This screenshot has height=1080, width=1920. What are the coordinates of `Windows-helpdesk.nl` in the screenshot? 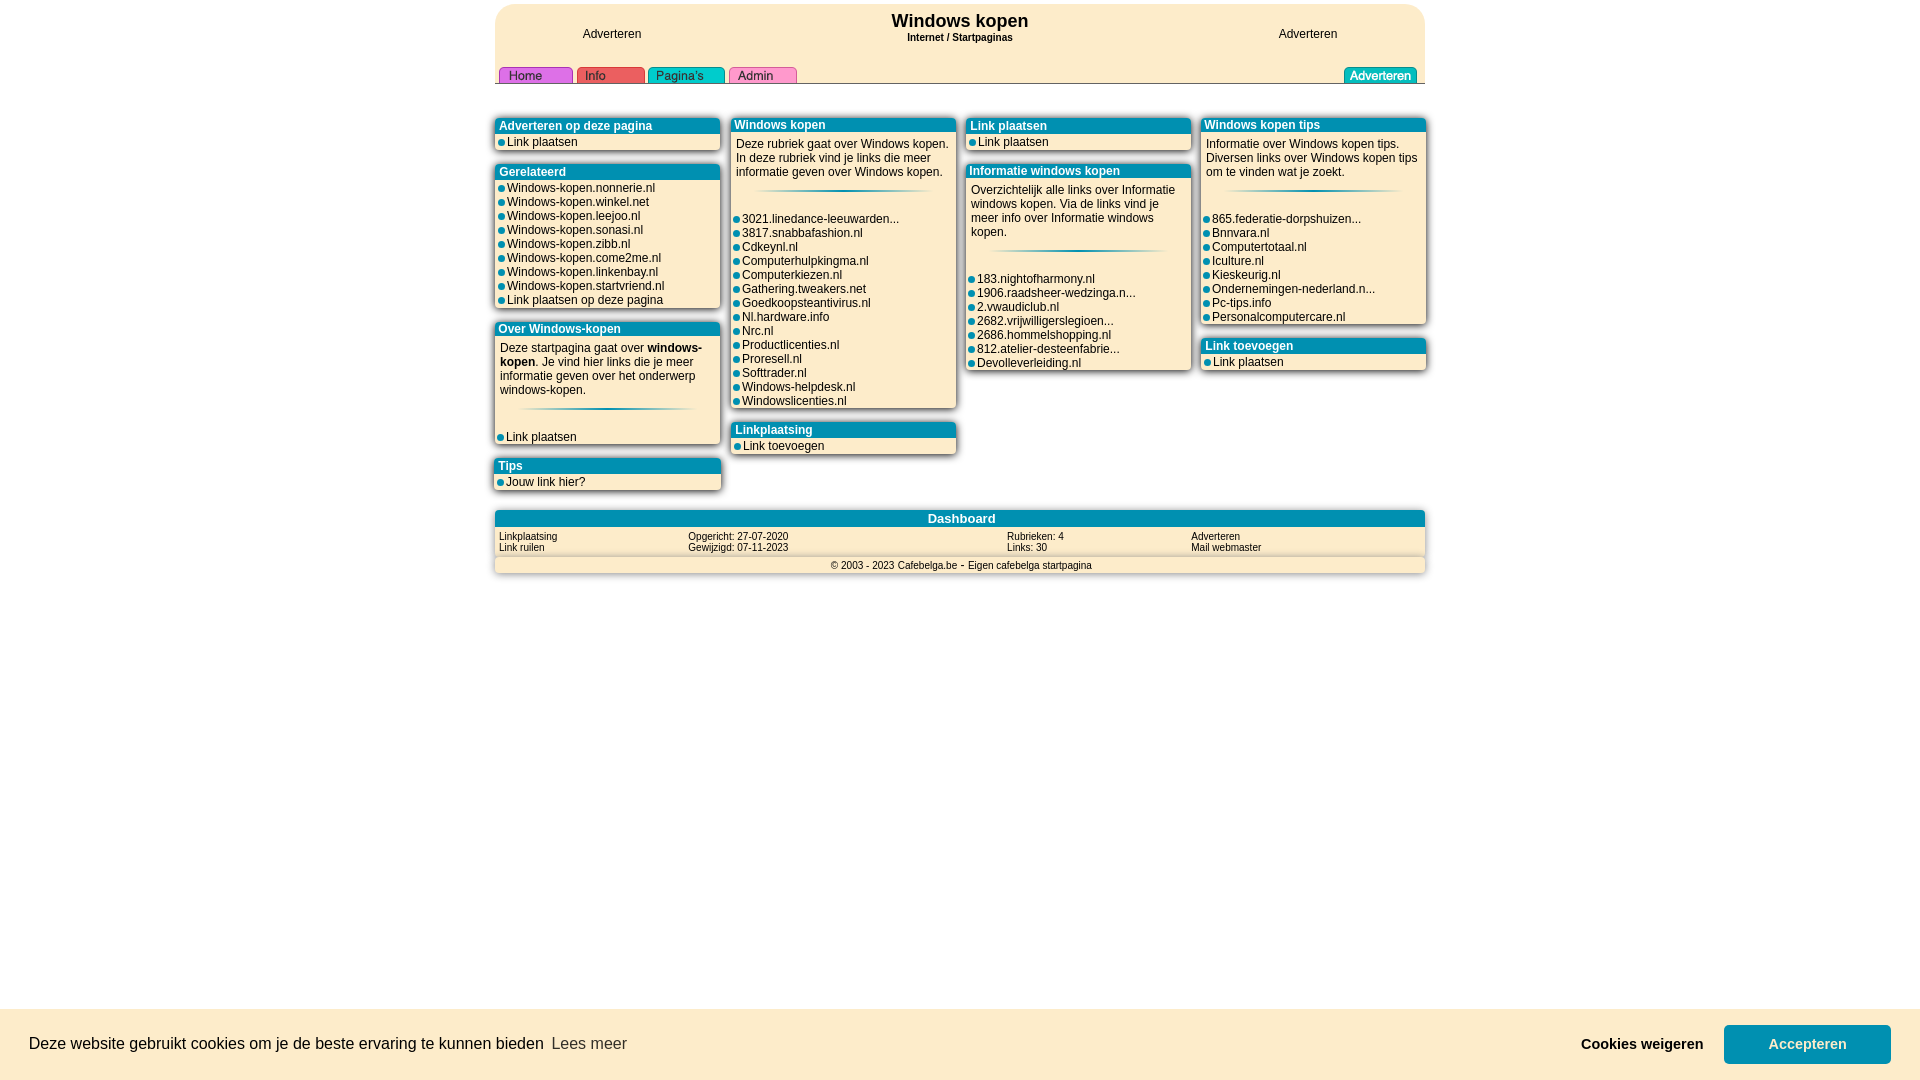 It's located at (798, 387).